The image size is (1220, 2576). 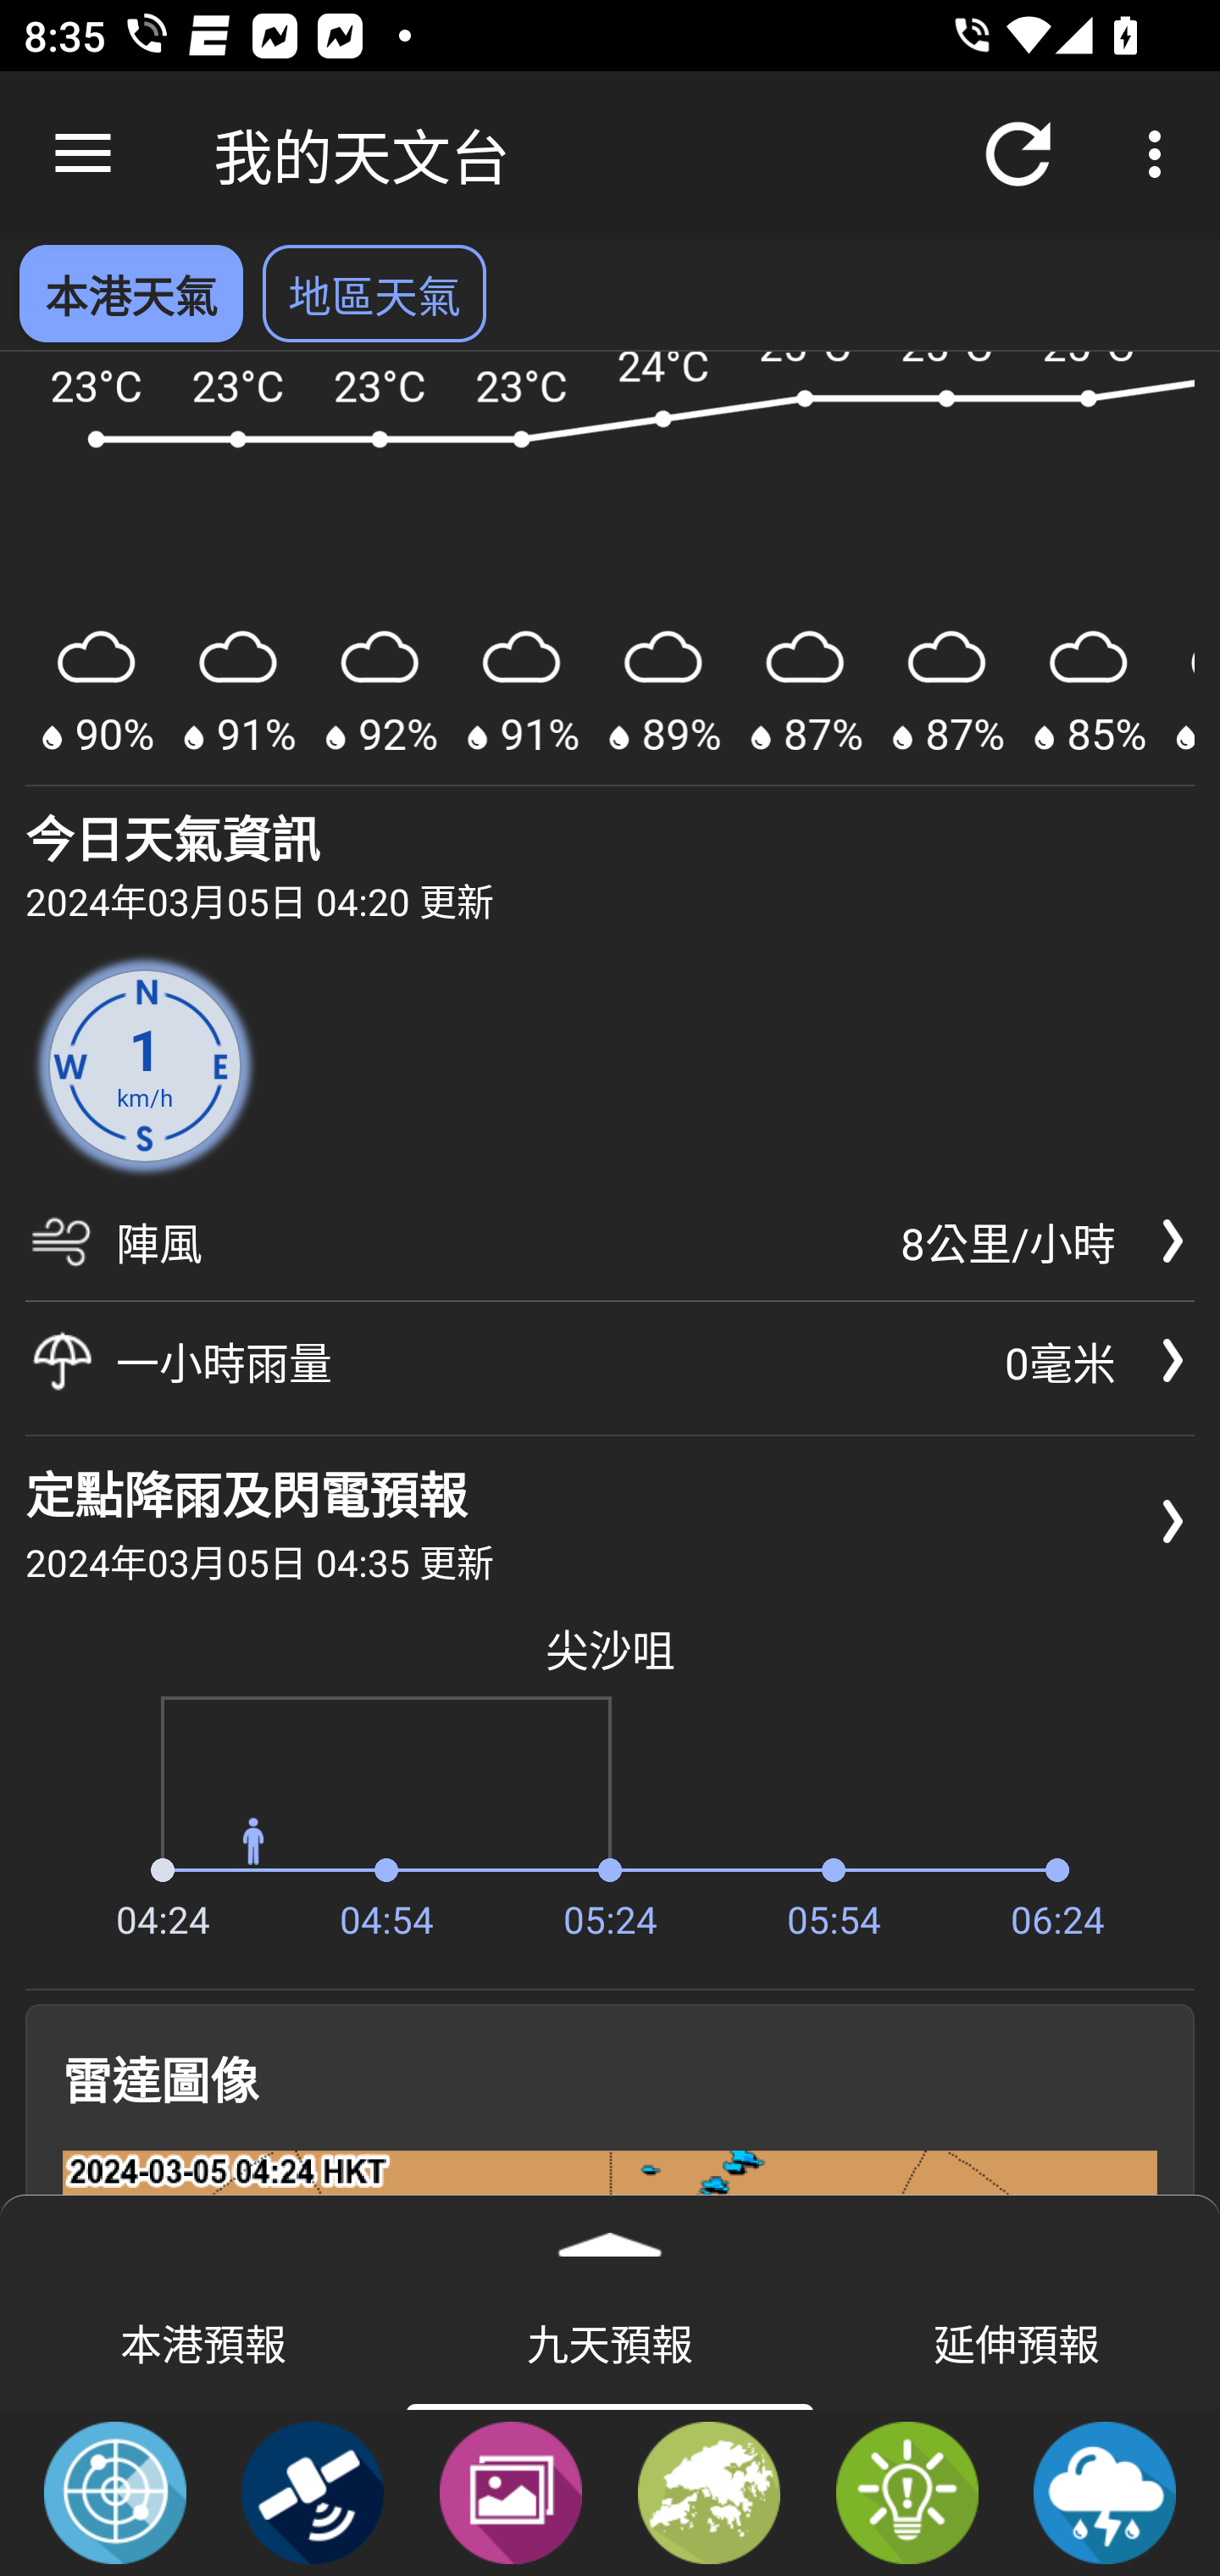 What do you see at coordinates (610, 1361) in the screenshot?
I see `一小時雨量 0毫米 一小時雨量 0毫米` at bounding box center [610, 1361].